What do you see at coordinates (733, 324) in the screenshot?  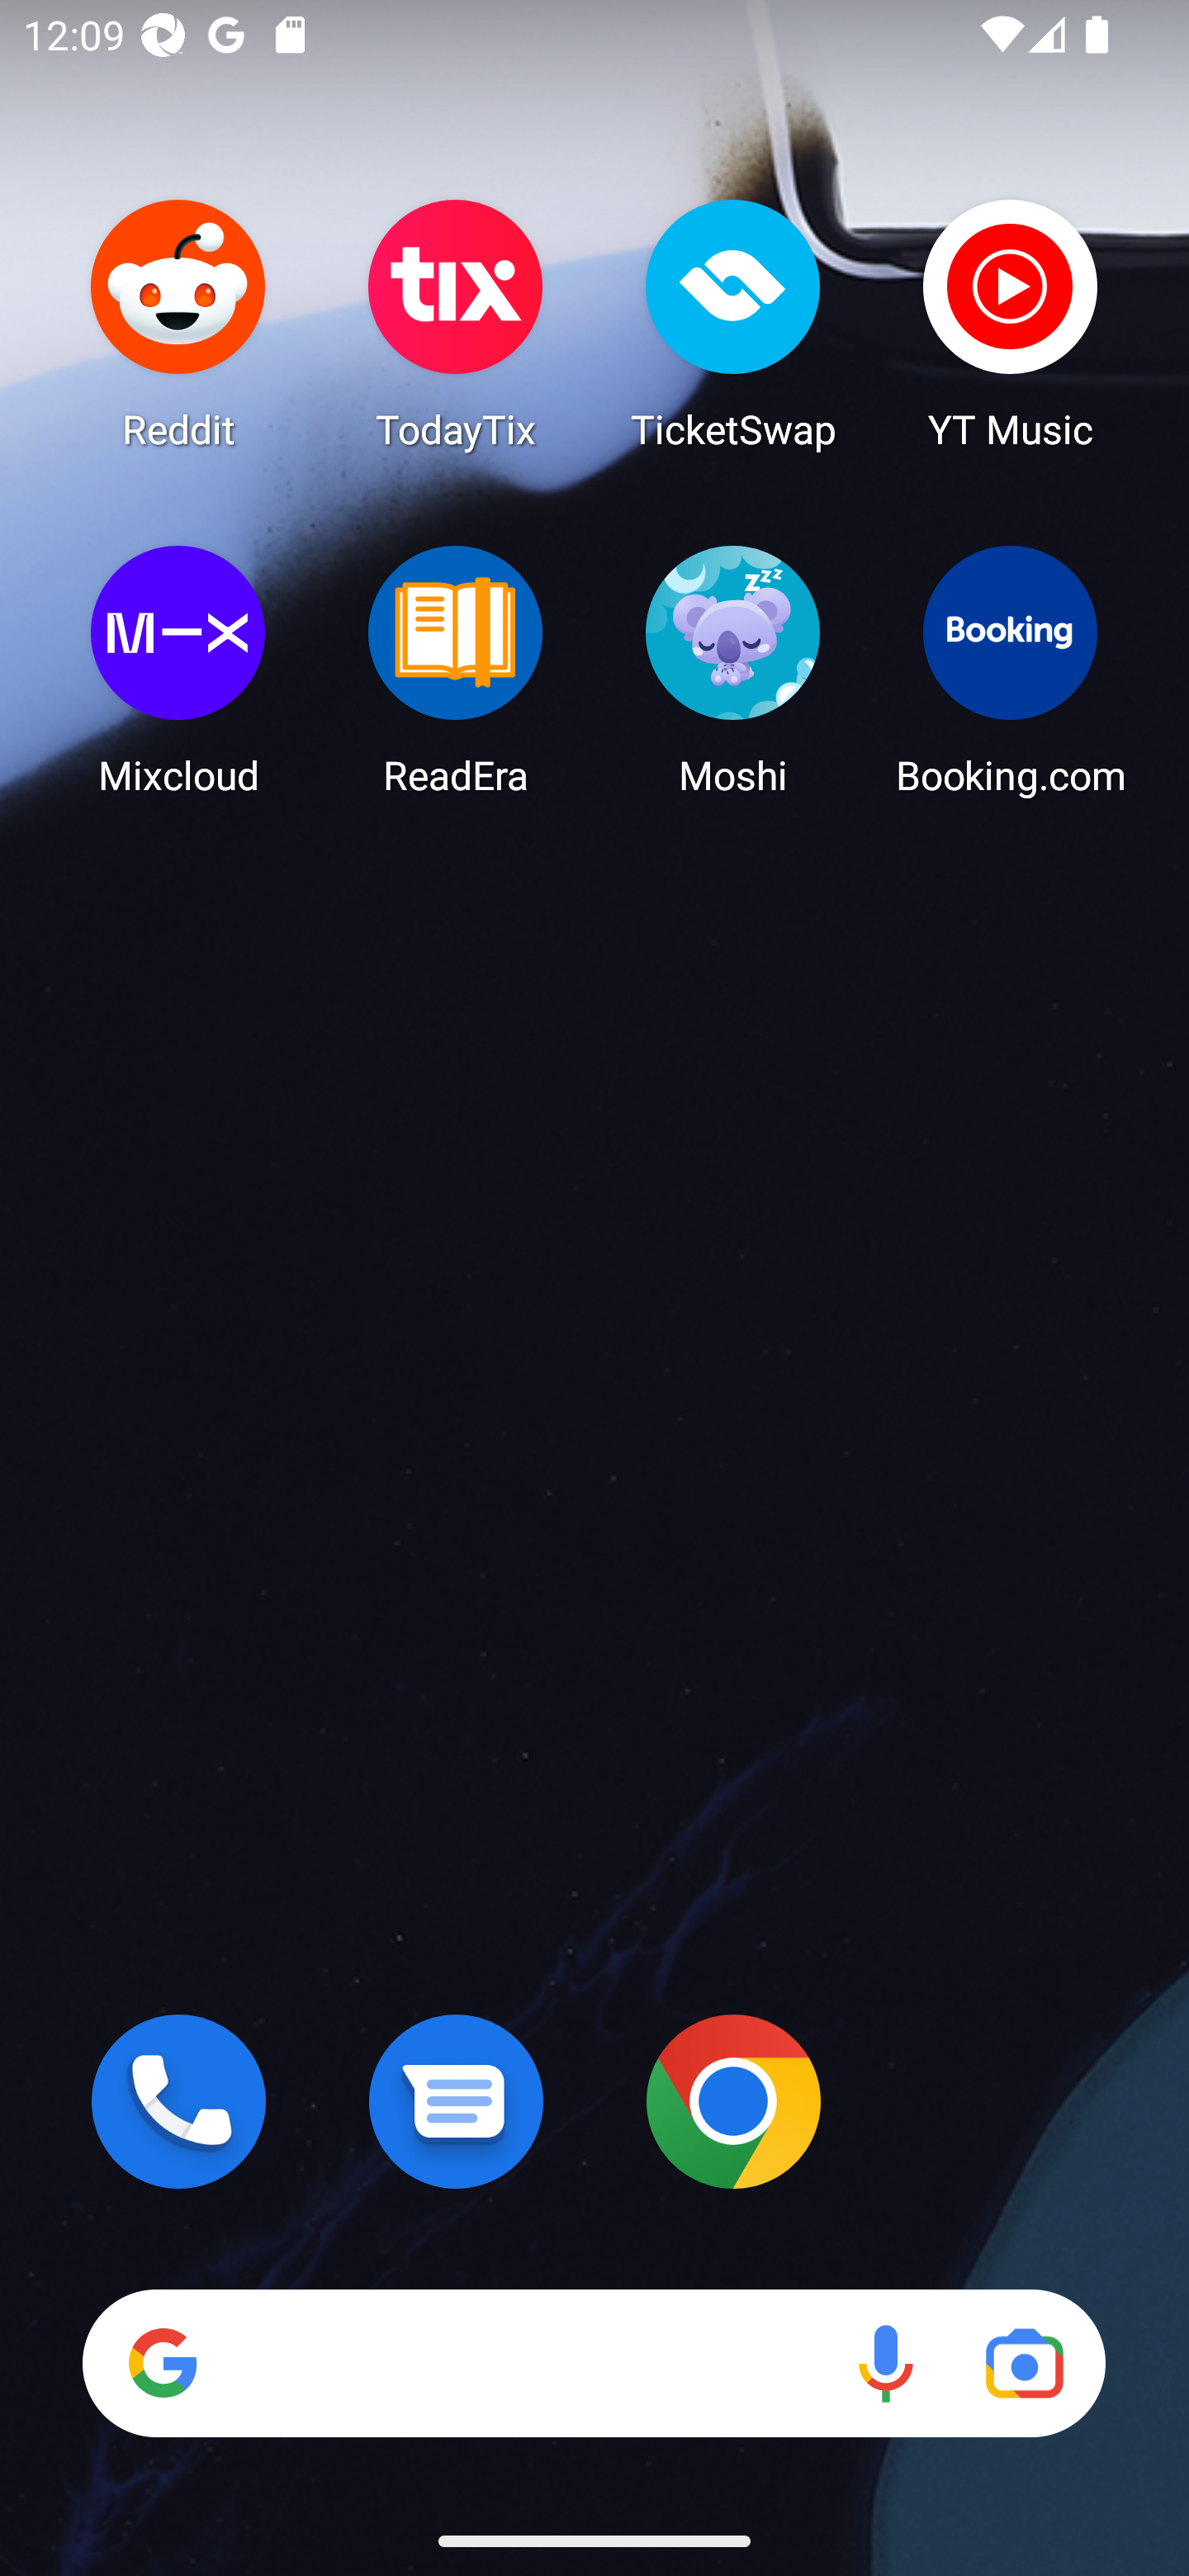 I see `TicketSwap` at bounding box center [733, 324].